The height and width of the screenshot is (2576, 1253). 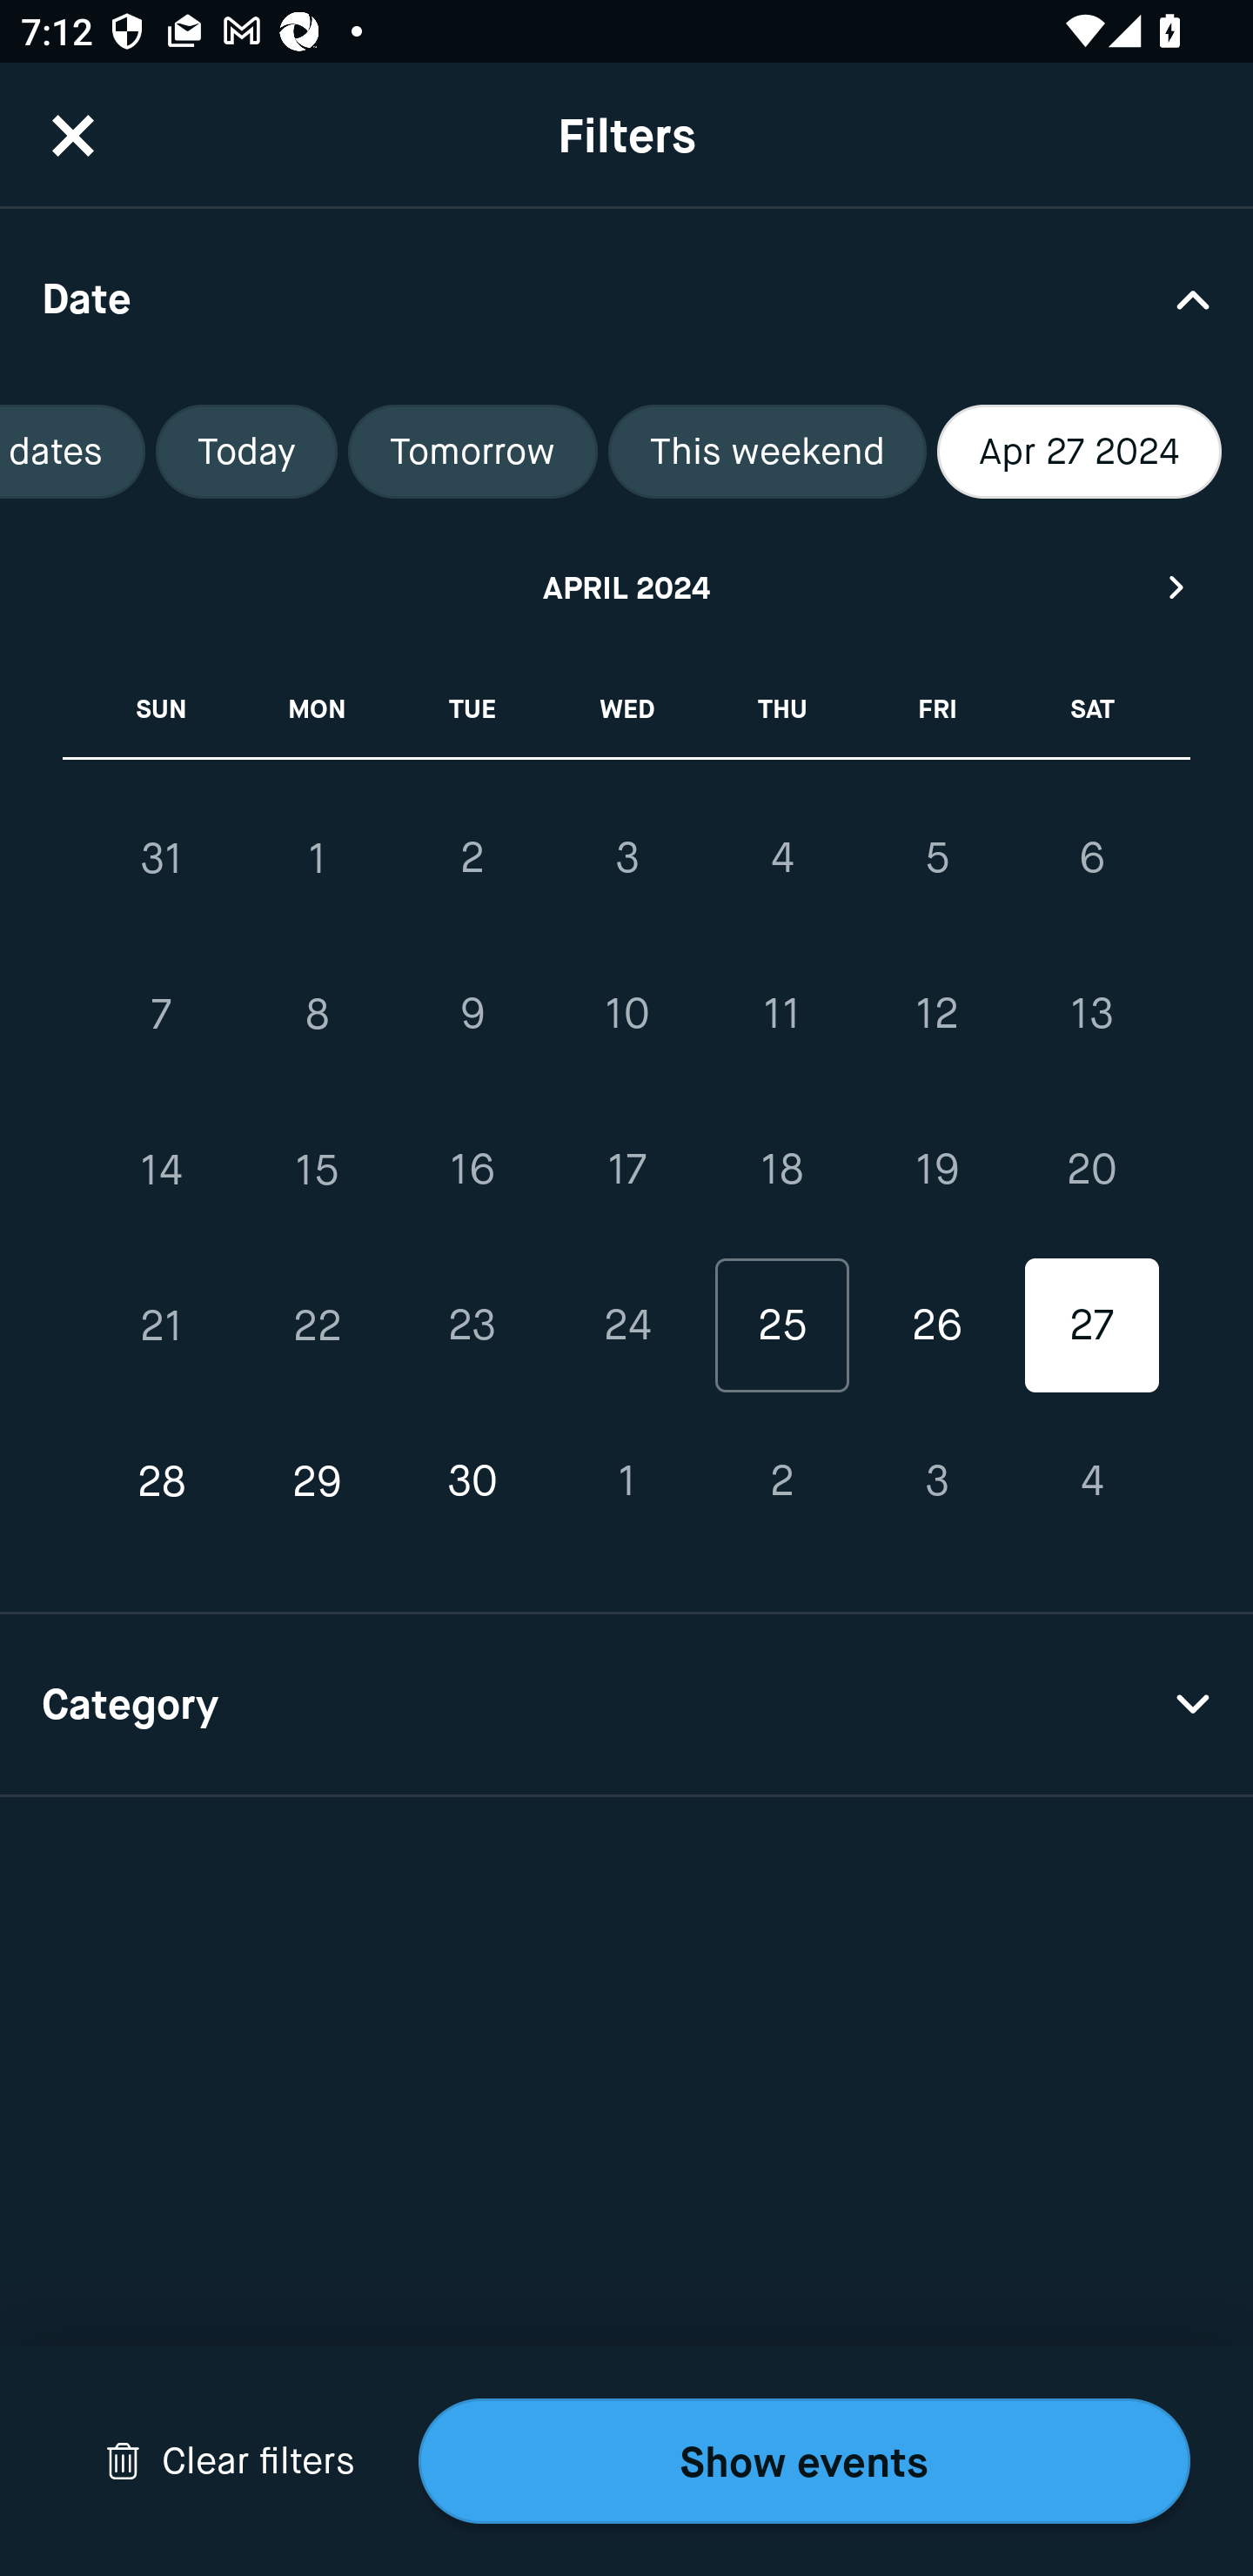 What do you see at coordinates (1091, 1015) in the screenshot?
I see `13` at bounding box center [1091, 1015].